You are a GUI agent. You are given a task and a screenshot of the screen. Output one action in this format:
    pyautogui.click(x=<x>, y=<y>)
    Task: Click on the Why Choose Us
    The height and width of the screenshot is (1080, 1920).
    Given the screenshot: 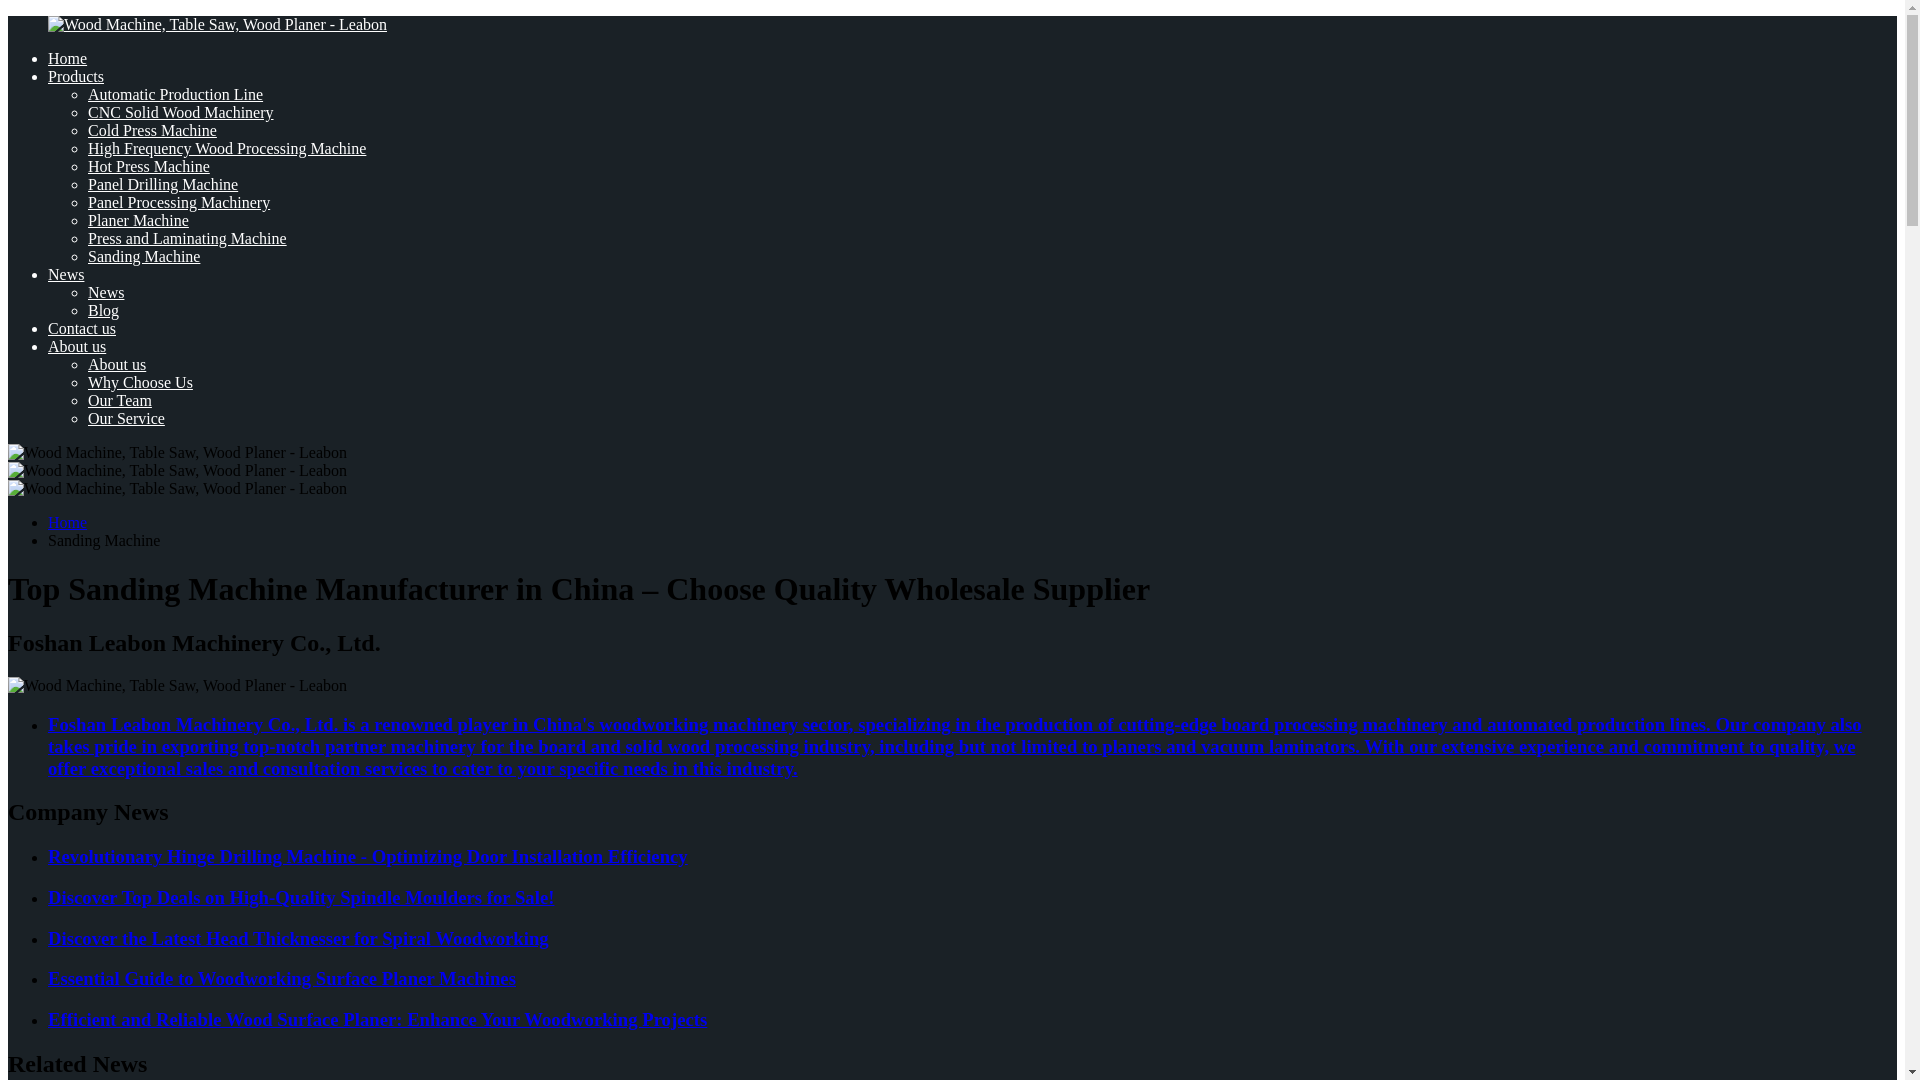 What is the action you would take?
    pyautogui.click(x=140, y=382)
    